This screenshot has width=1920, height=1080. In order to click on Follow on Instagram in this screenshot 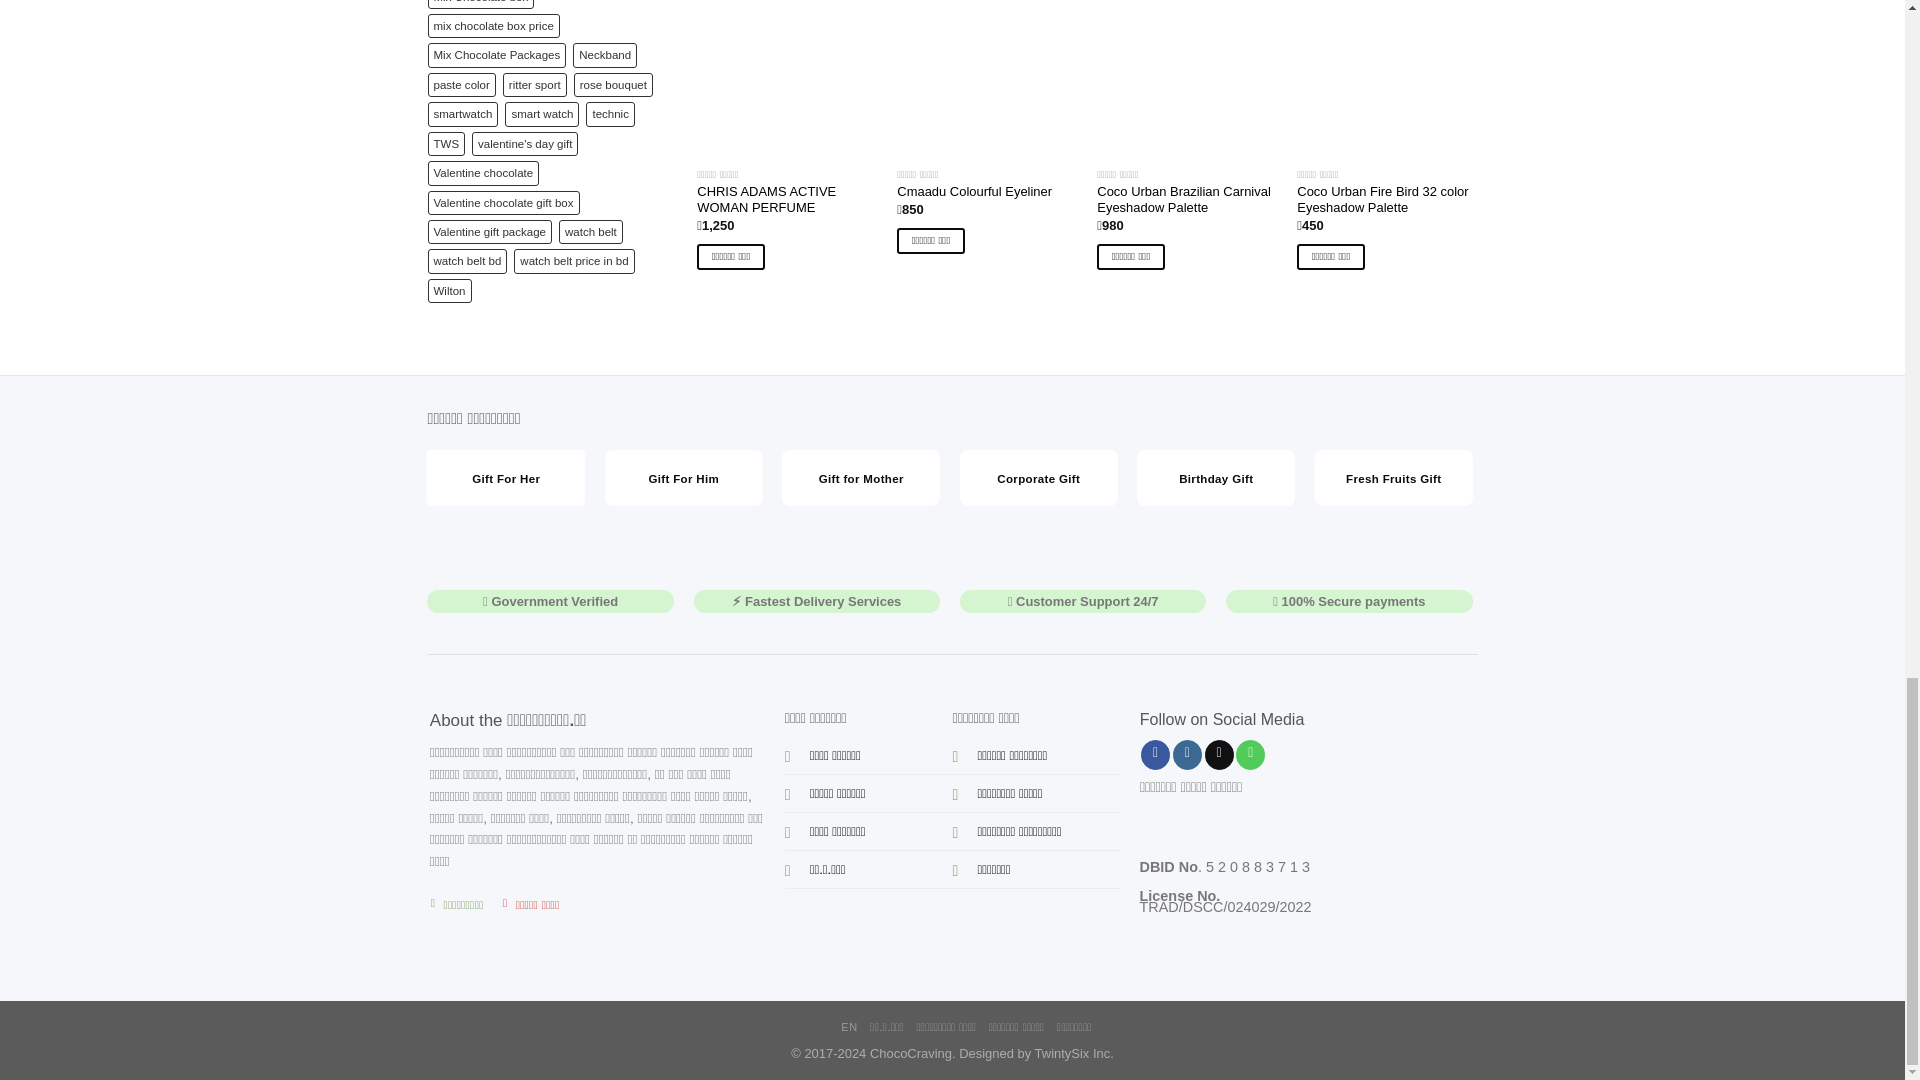, I will do `click(1187, 754)`.